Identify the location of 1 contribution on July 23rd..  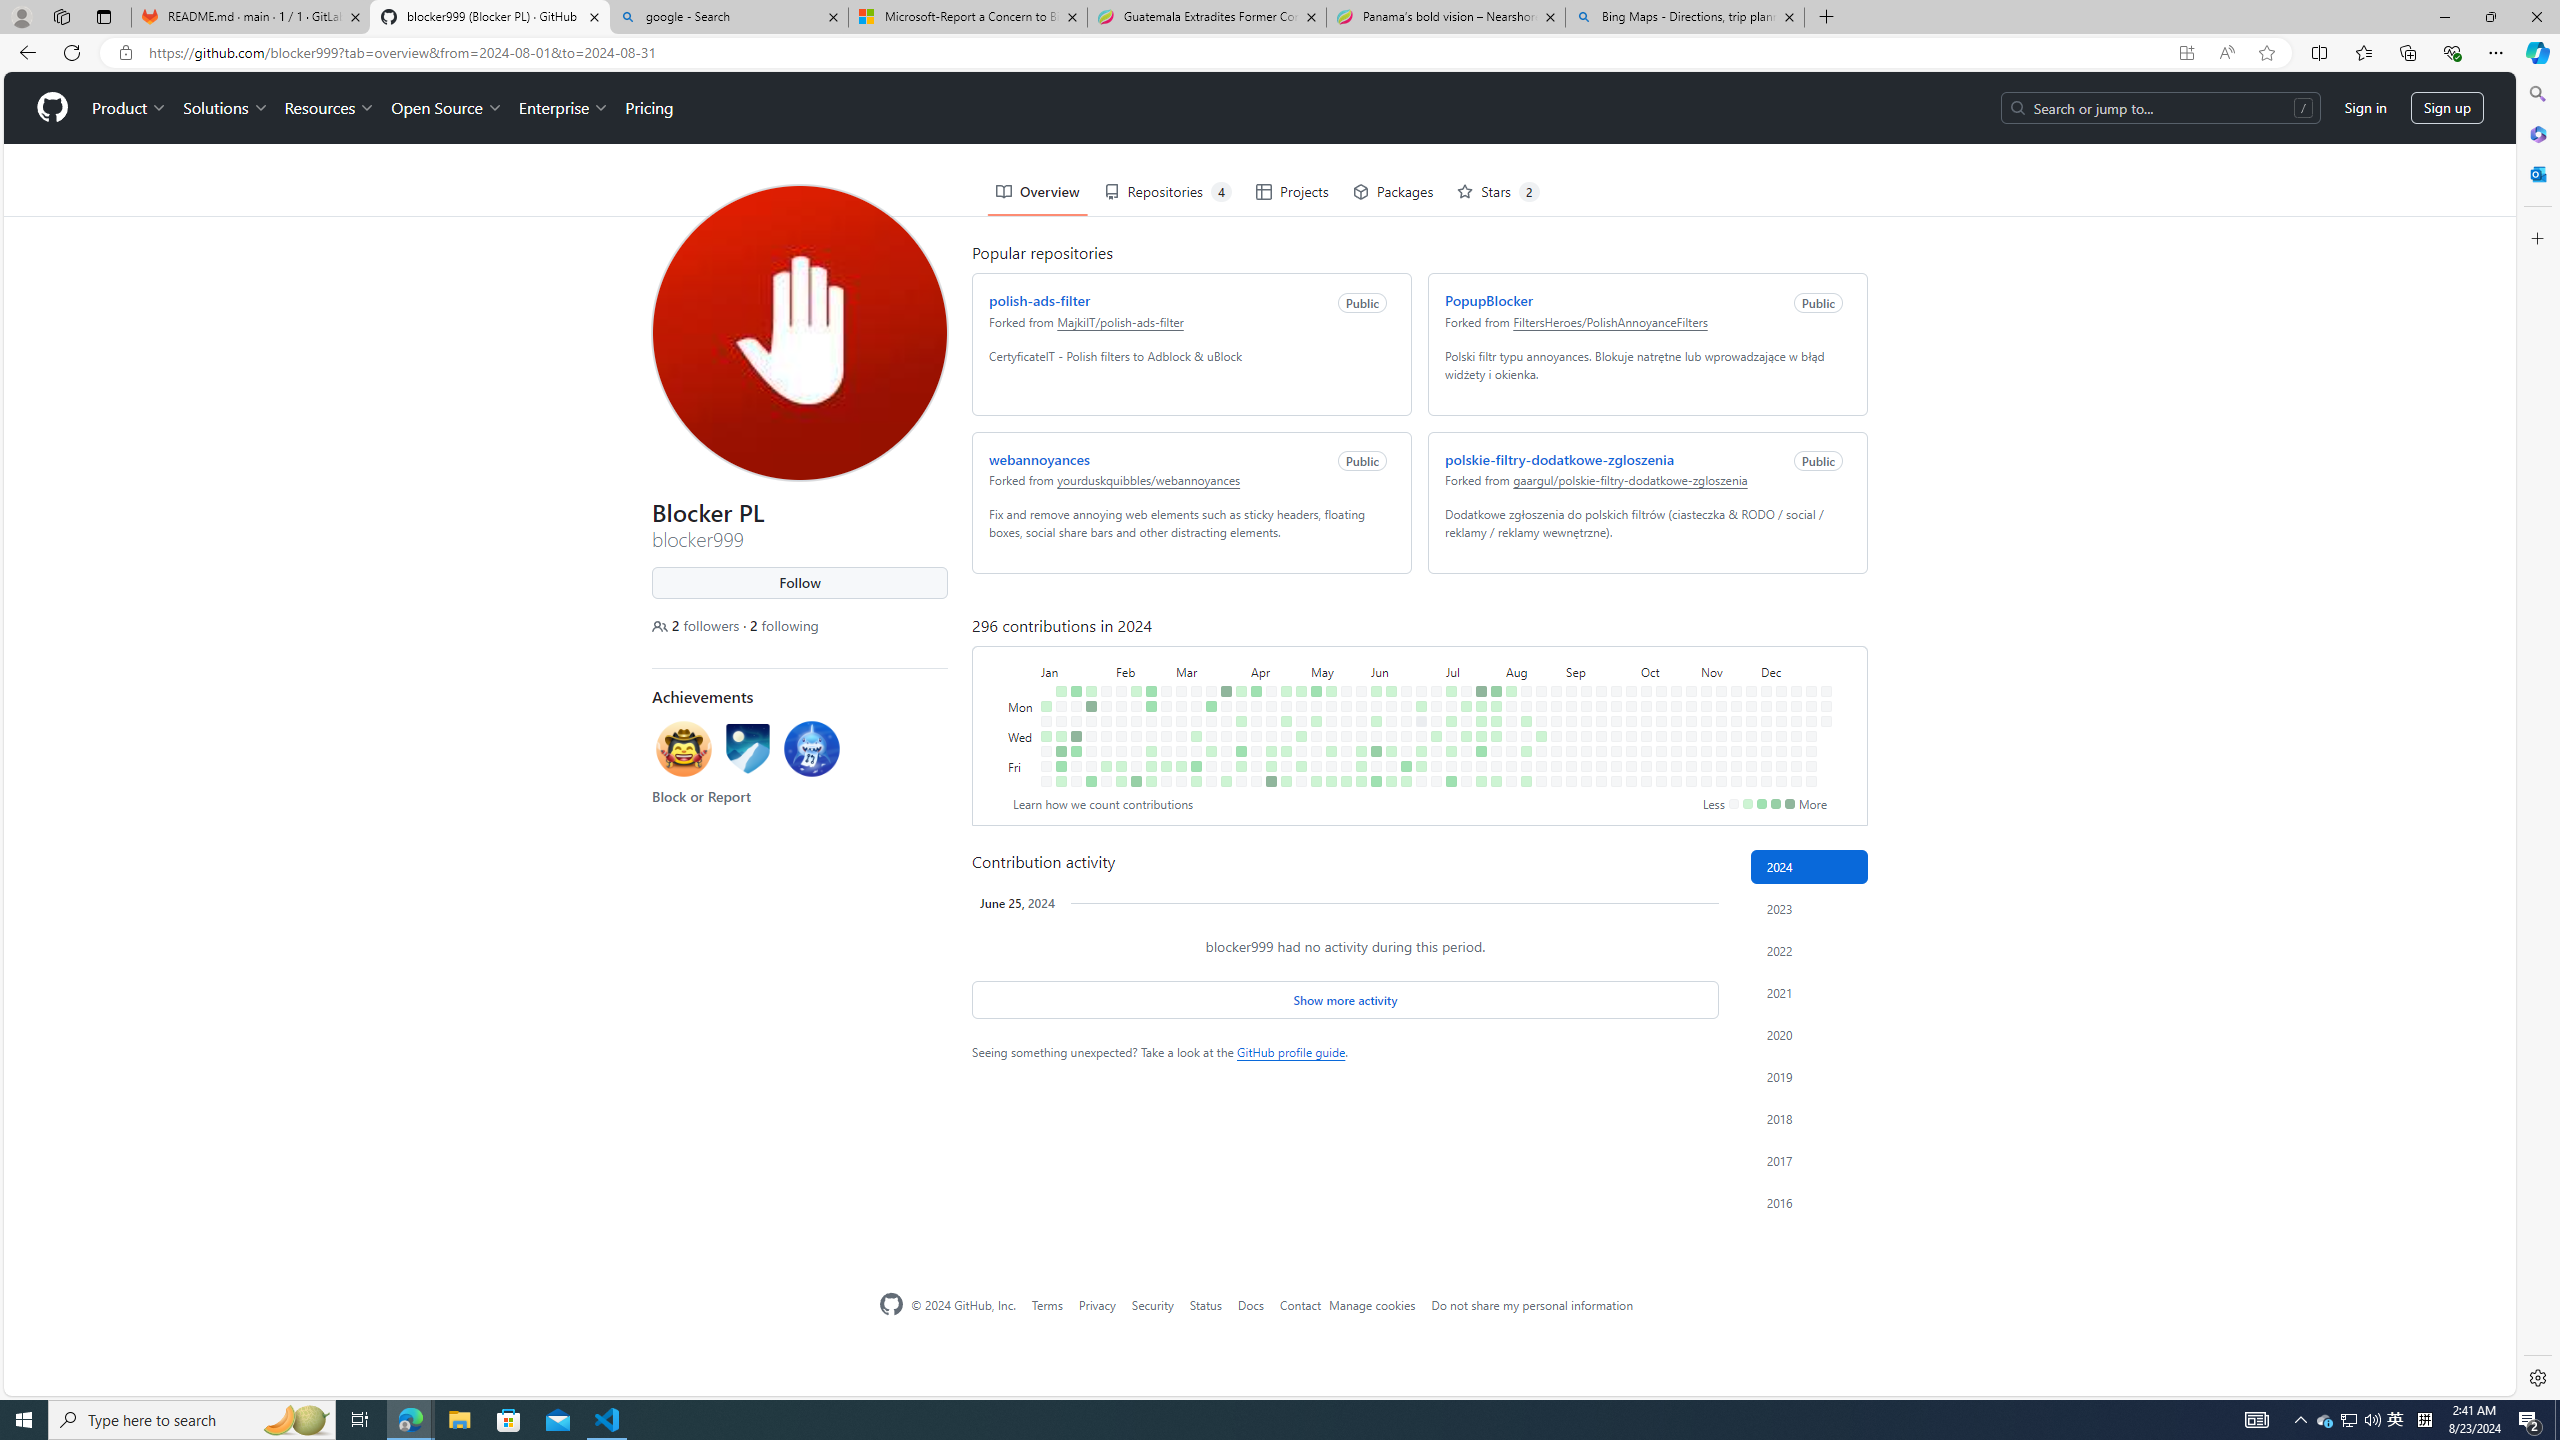
(1477, 649).